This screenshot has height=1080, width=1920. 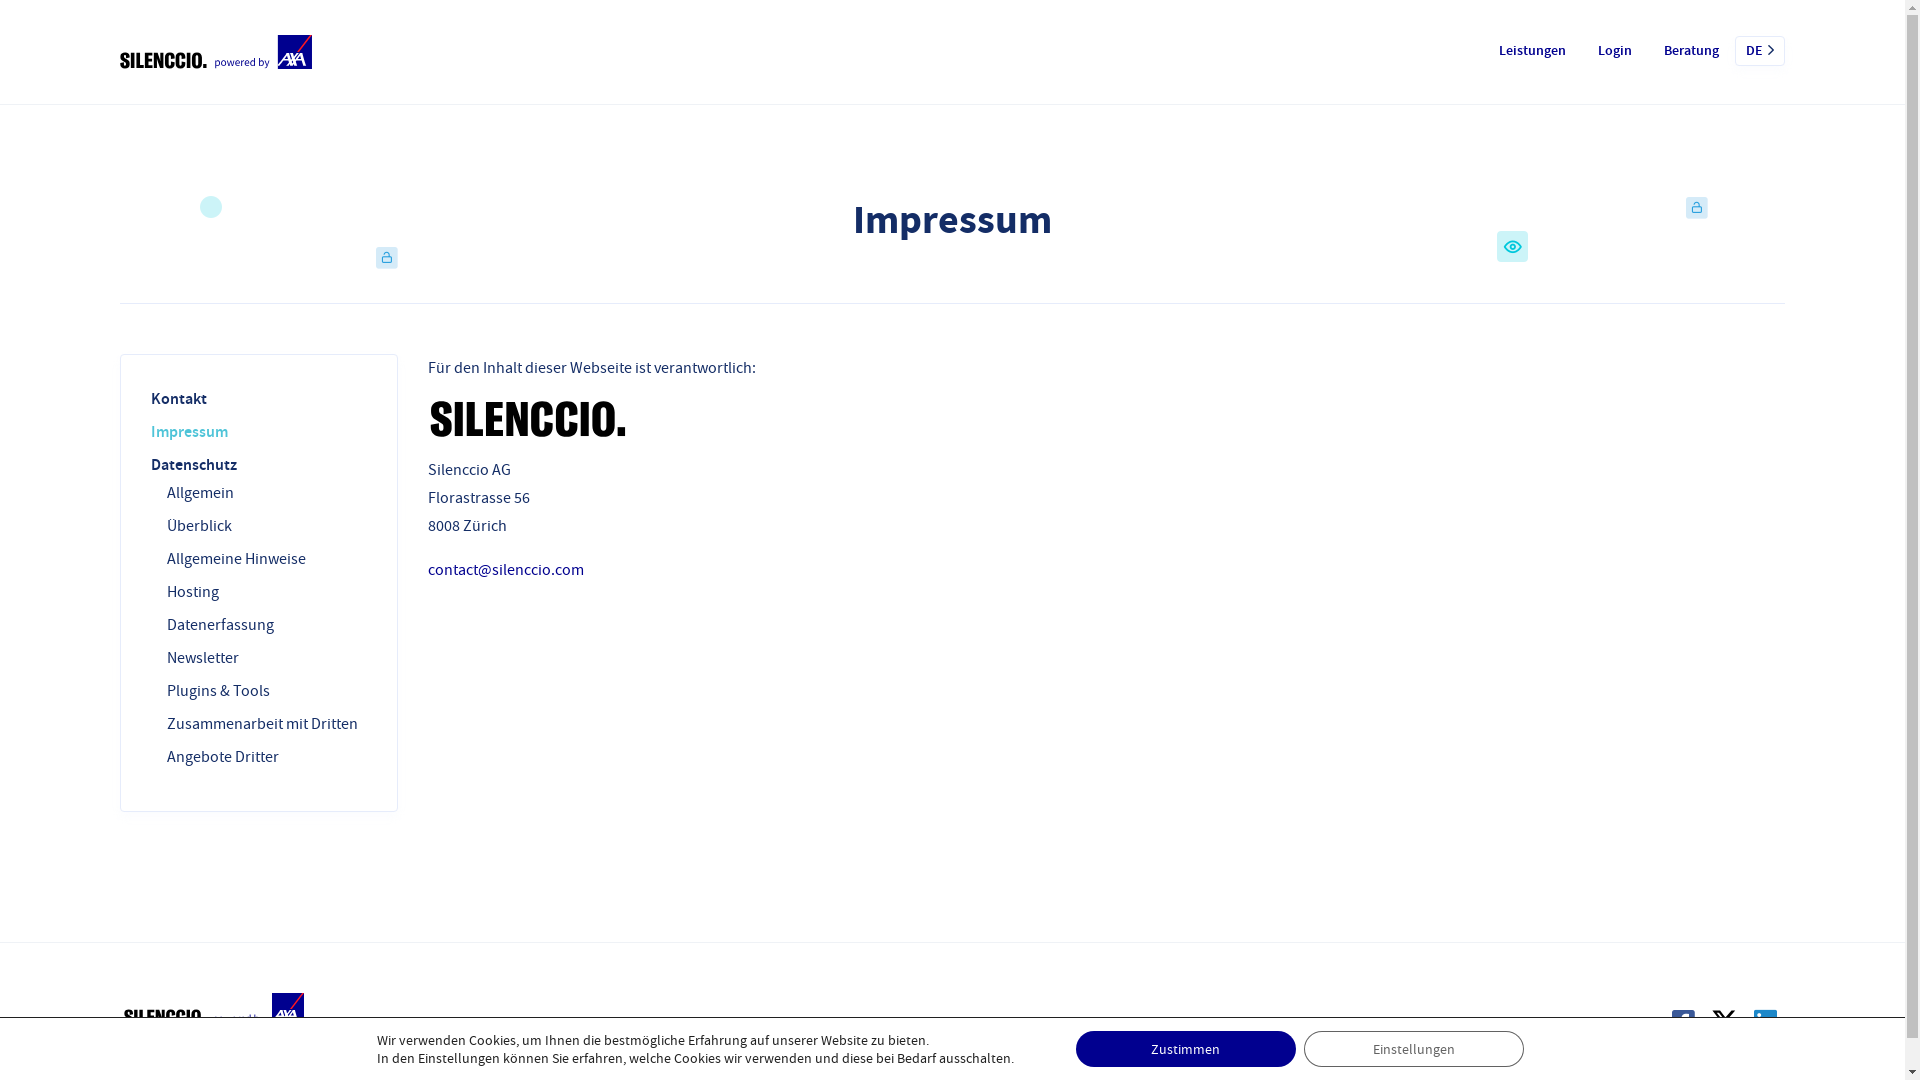 What do you see at coordinates (1532, 51) in the screenshot?
I see `Leistungen` at bounding box center [1532, 51].